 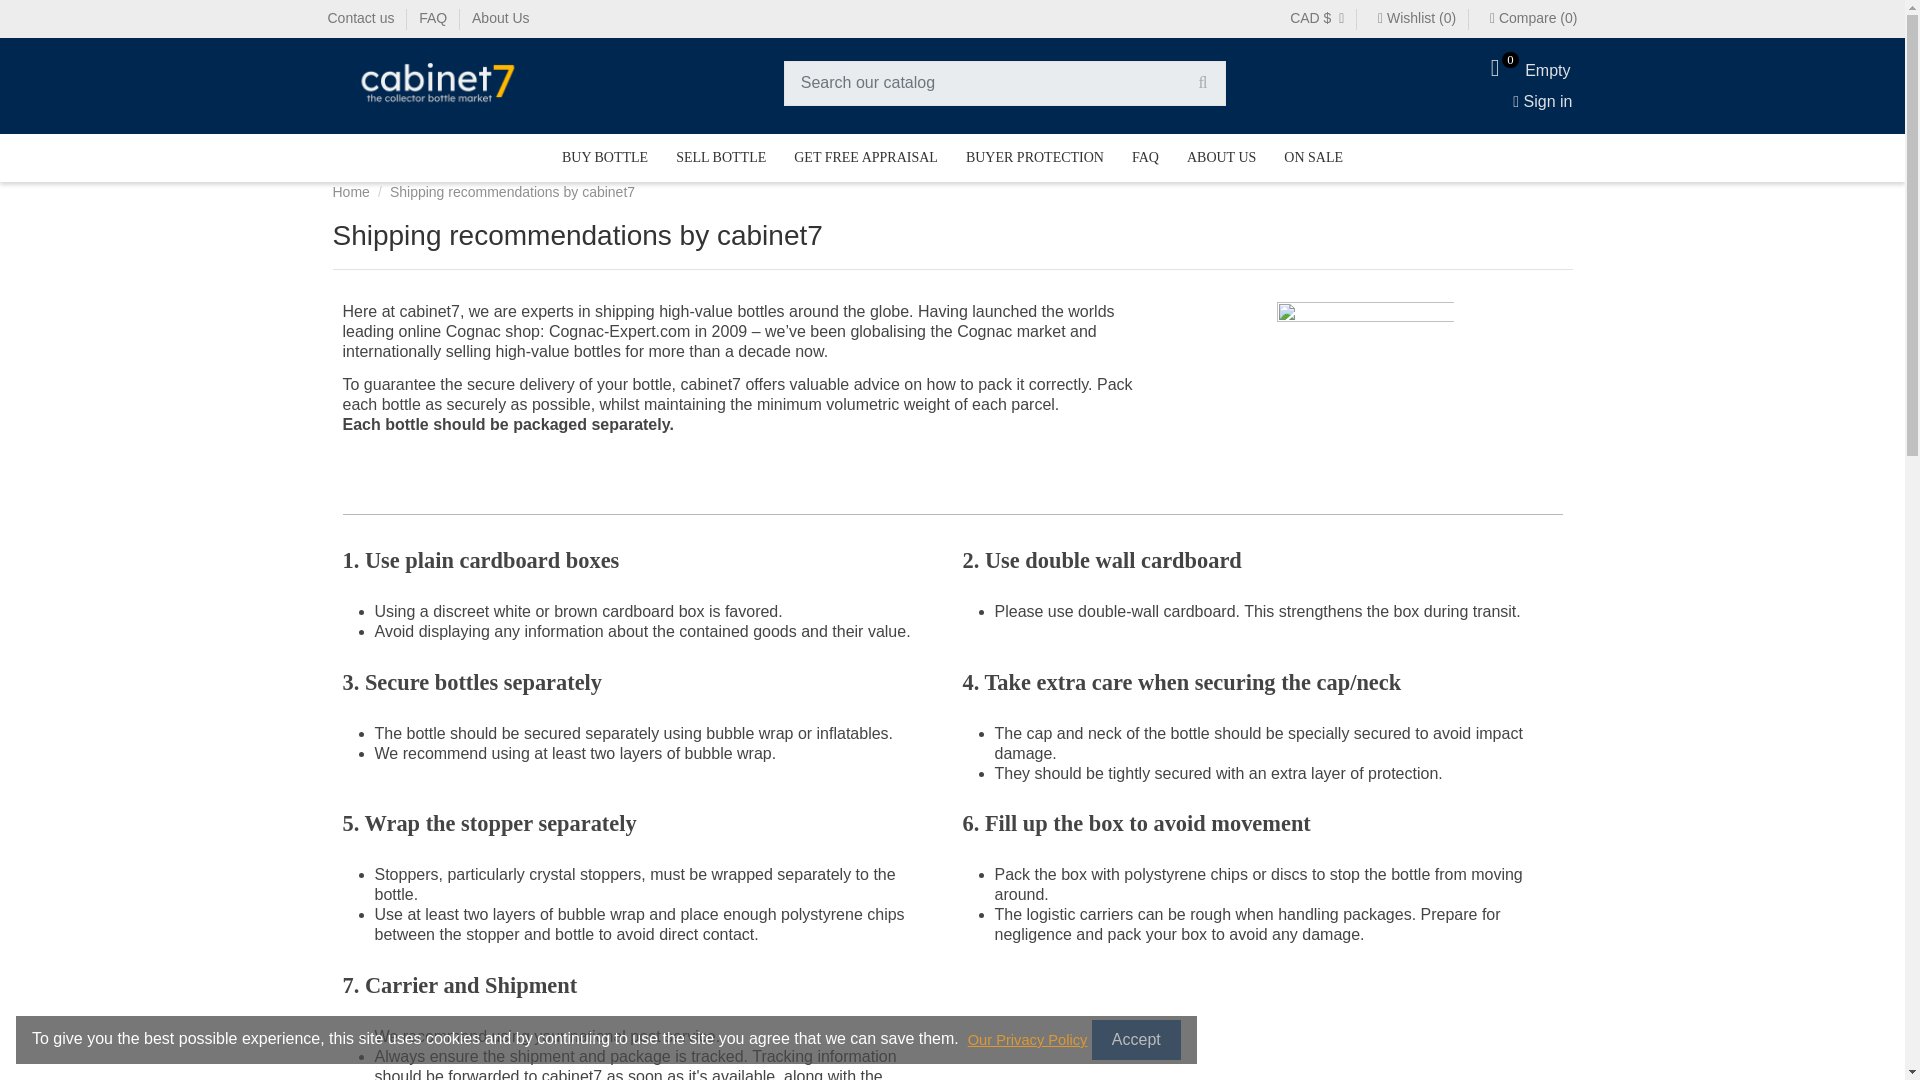 What do you see at coordinates (1525, 68) in the screenshot?
I see `GET FREE APPRAISAL` at bounding box center [1525, 68].